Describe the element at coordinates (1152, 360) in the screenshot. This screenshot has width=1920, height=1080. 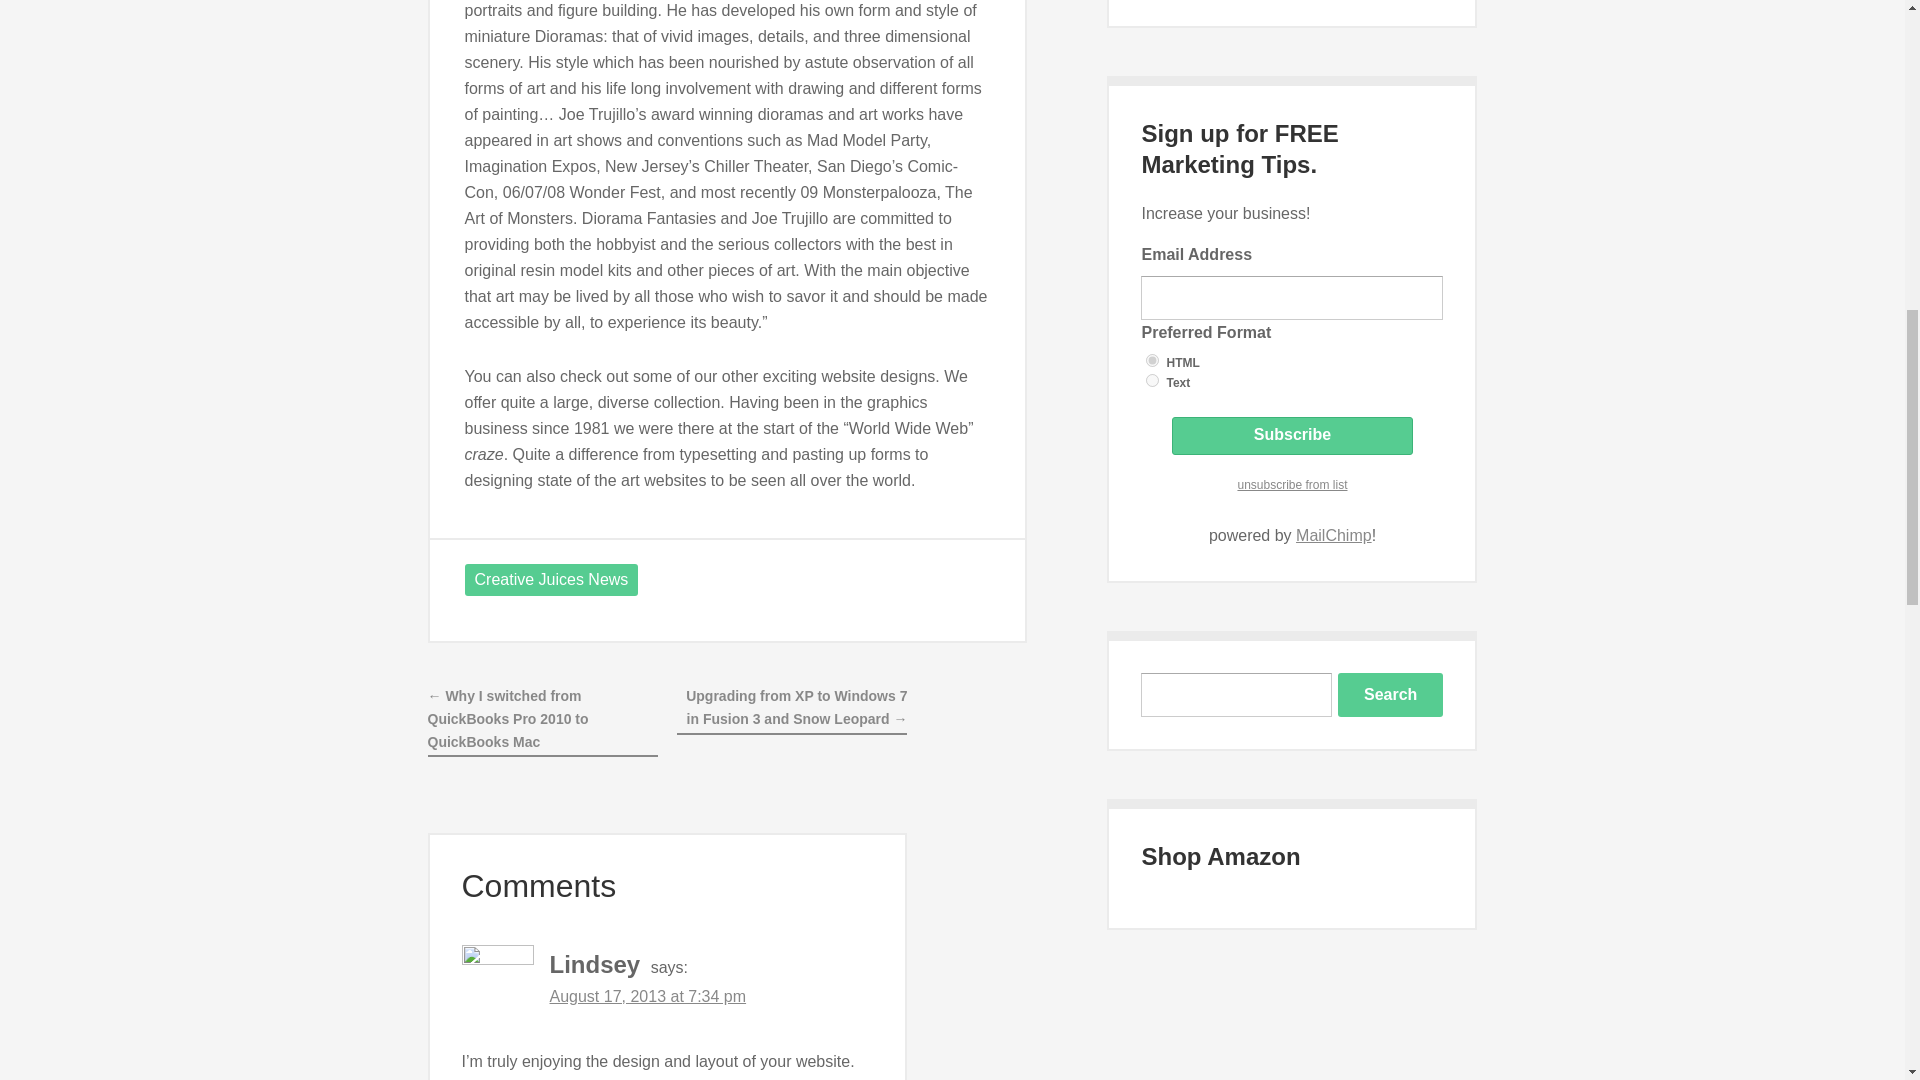
I see `html` at that location.